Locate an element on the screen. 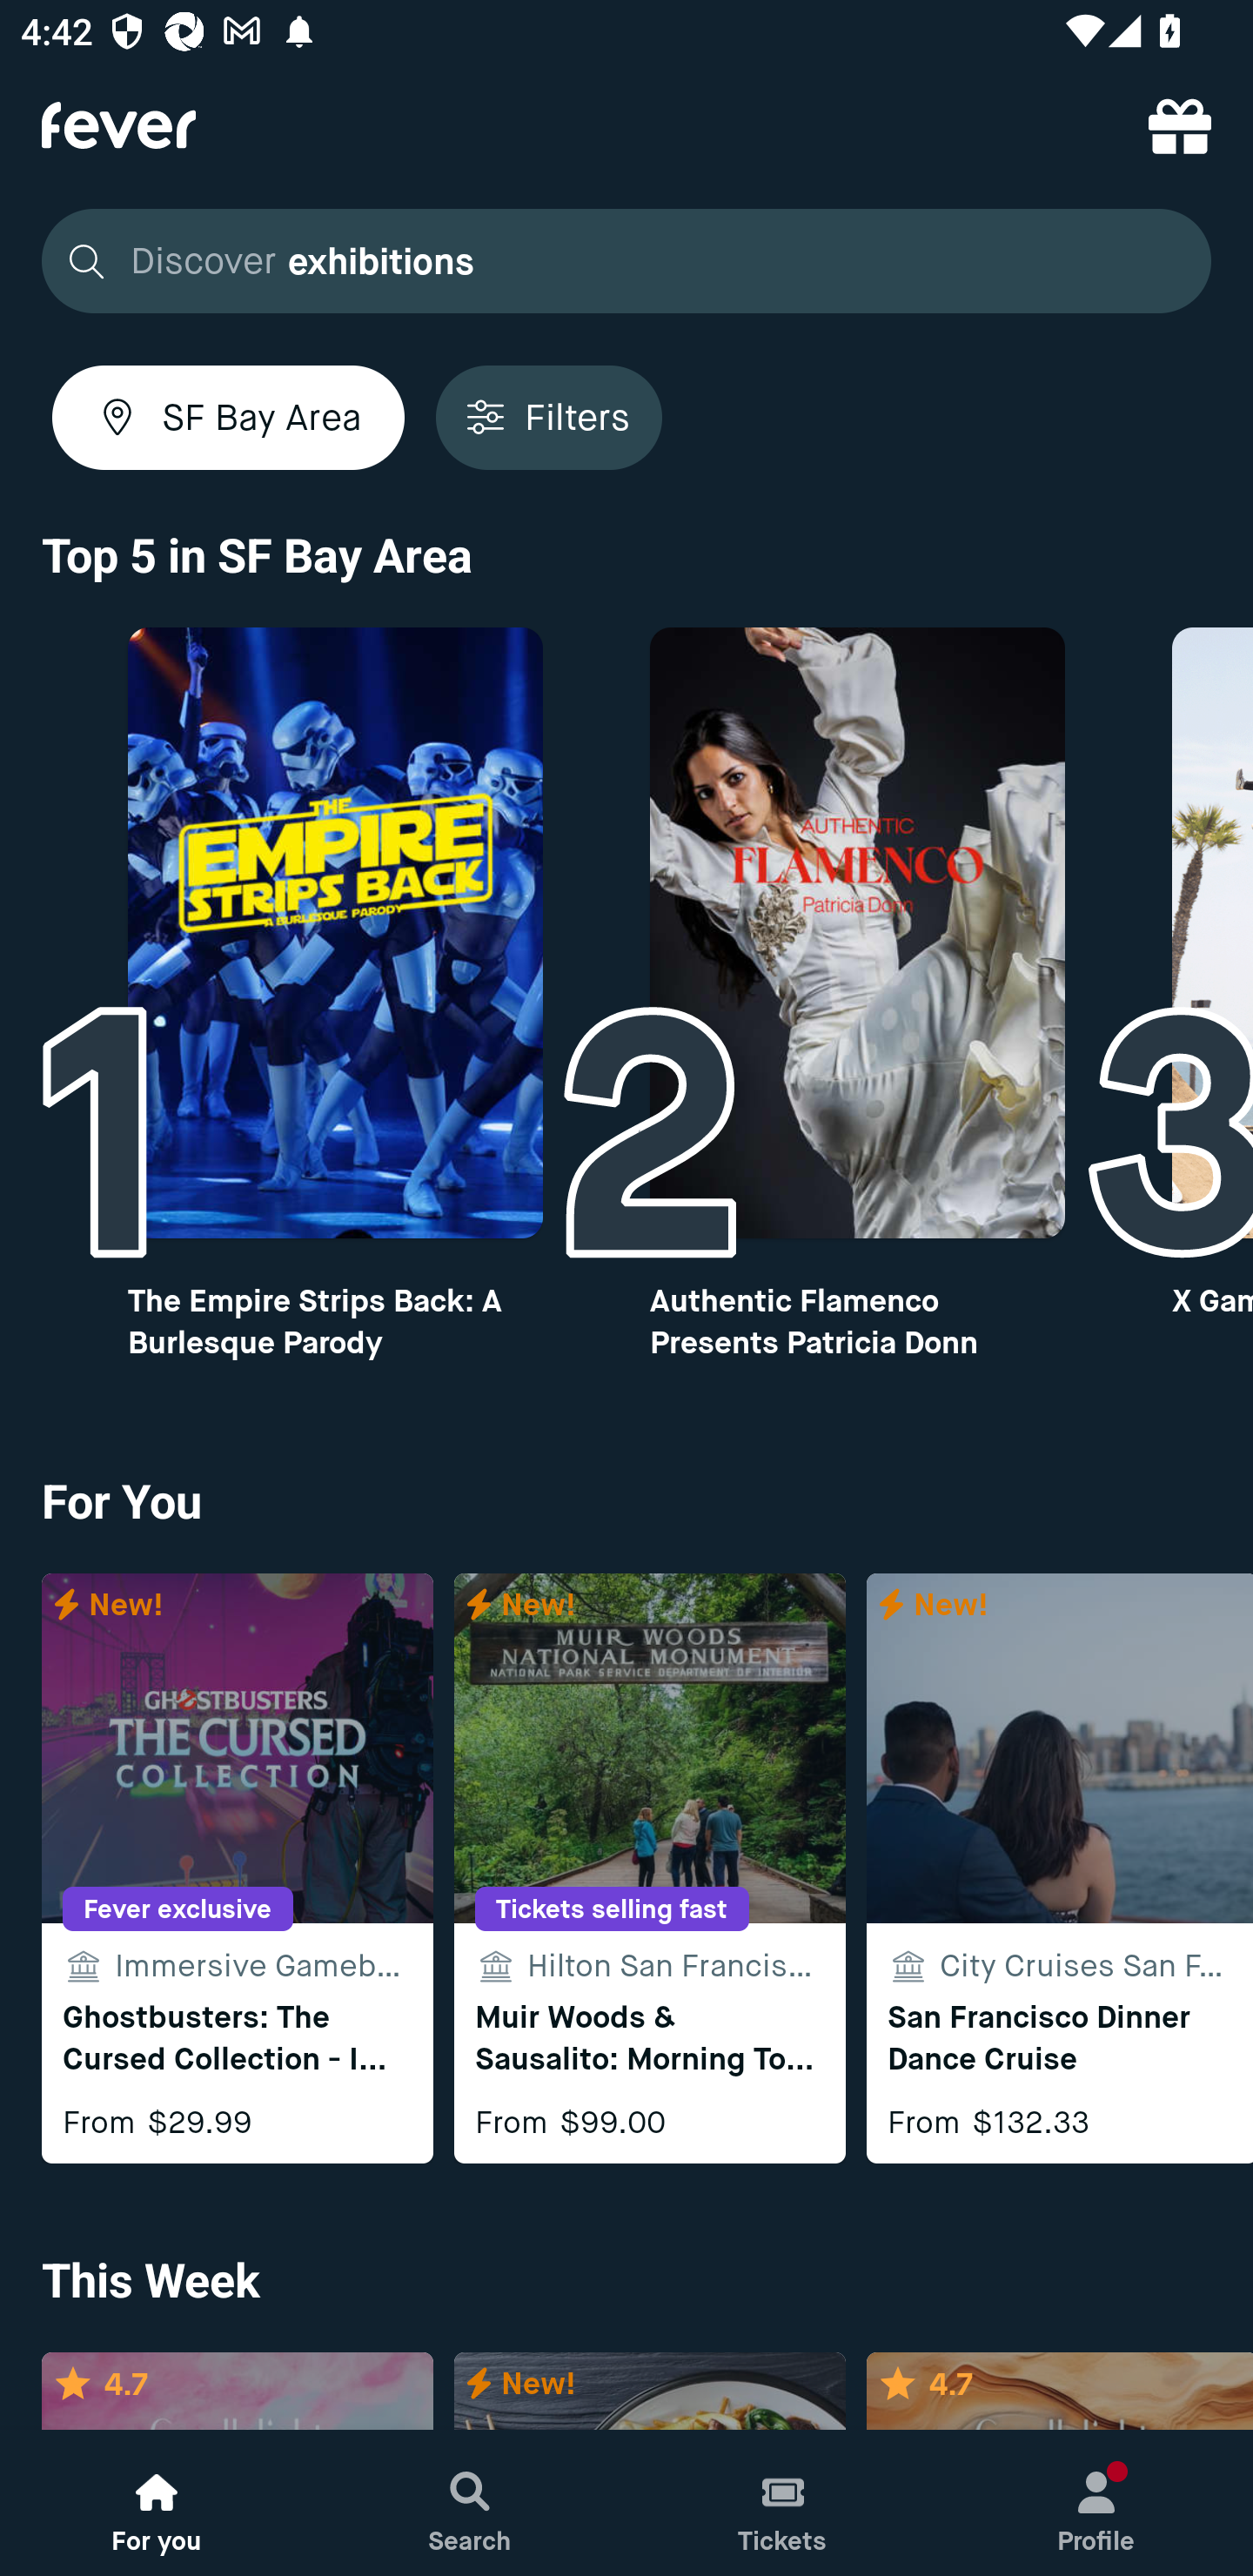 The image size is (1253, 2576). Search is located at coordinates (470, 2503).